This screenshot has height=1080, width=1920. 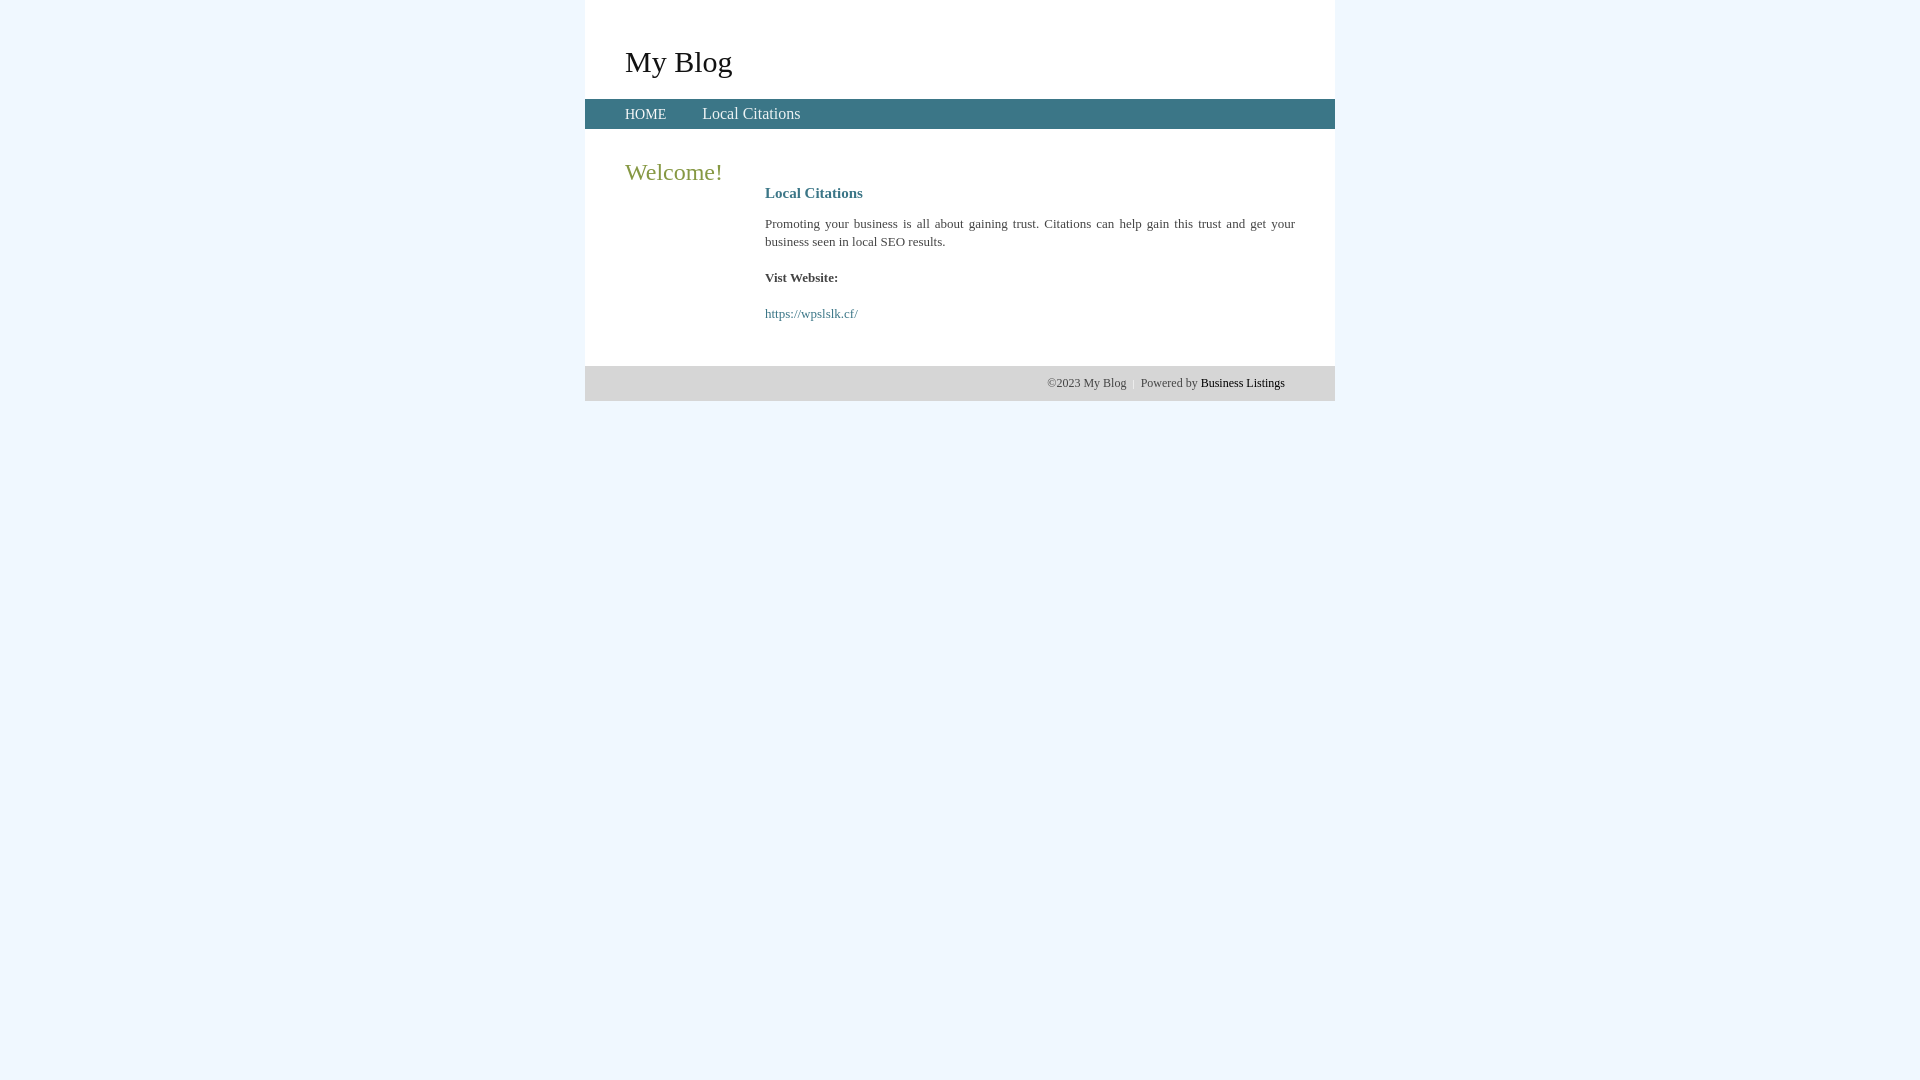 I want to click on My Blog, so click(x=679, y=61).